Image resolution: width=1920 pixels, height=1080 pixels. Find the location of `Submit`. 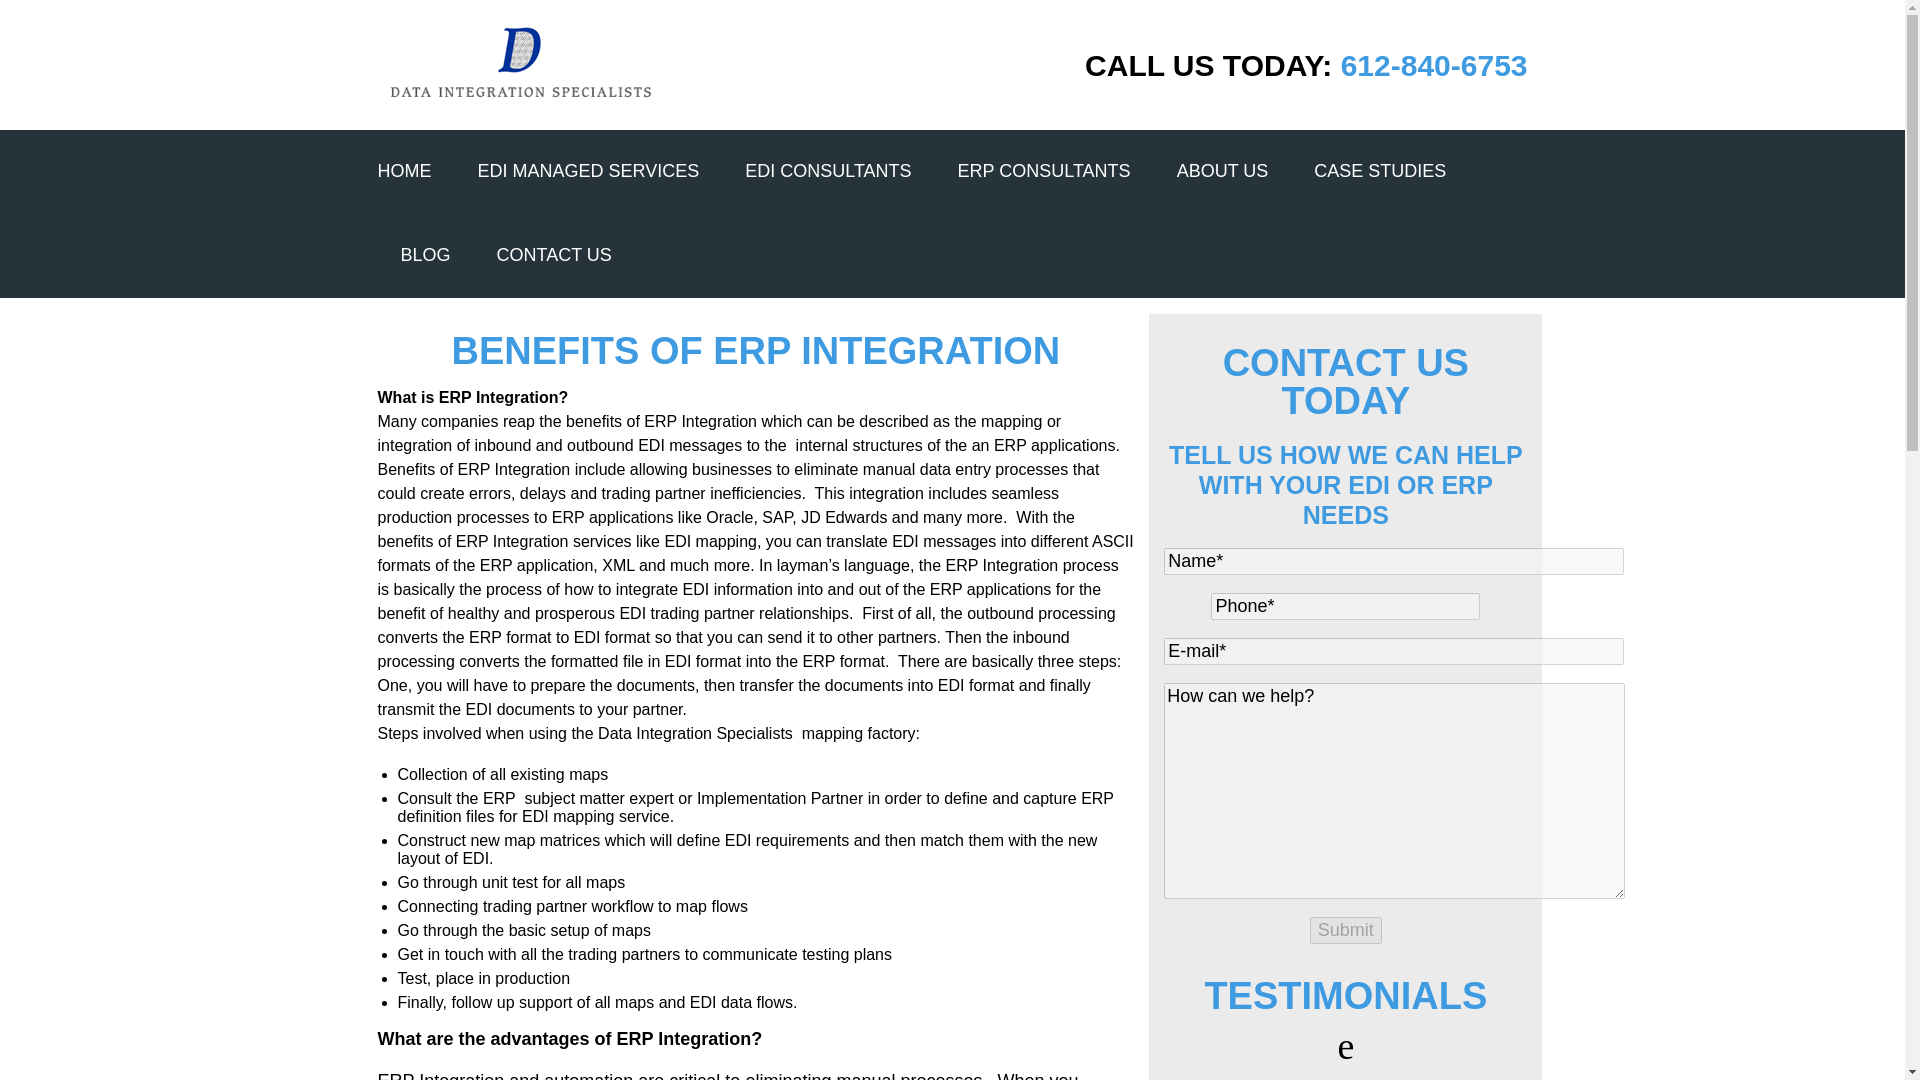

Submit is located at coordinates (1346, 930).